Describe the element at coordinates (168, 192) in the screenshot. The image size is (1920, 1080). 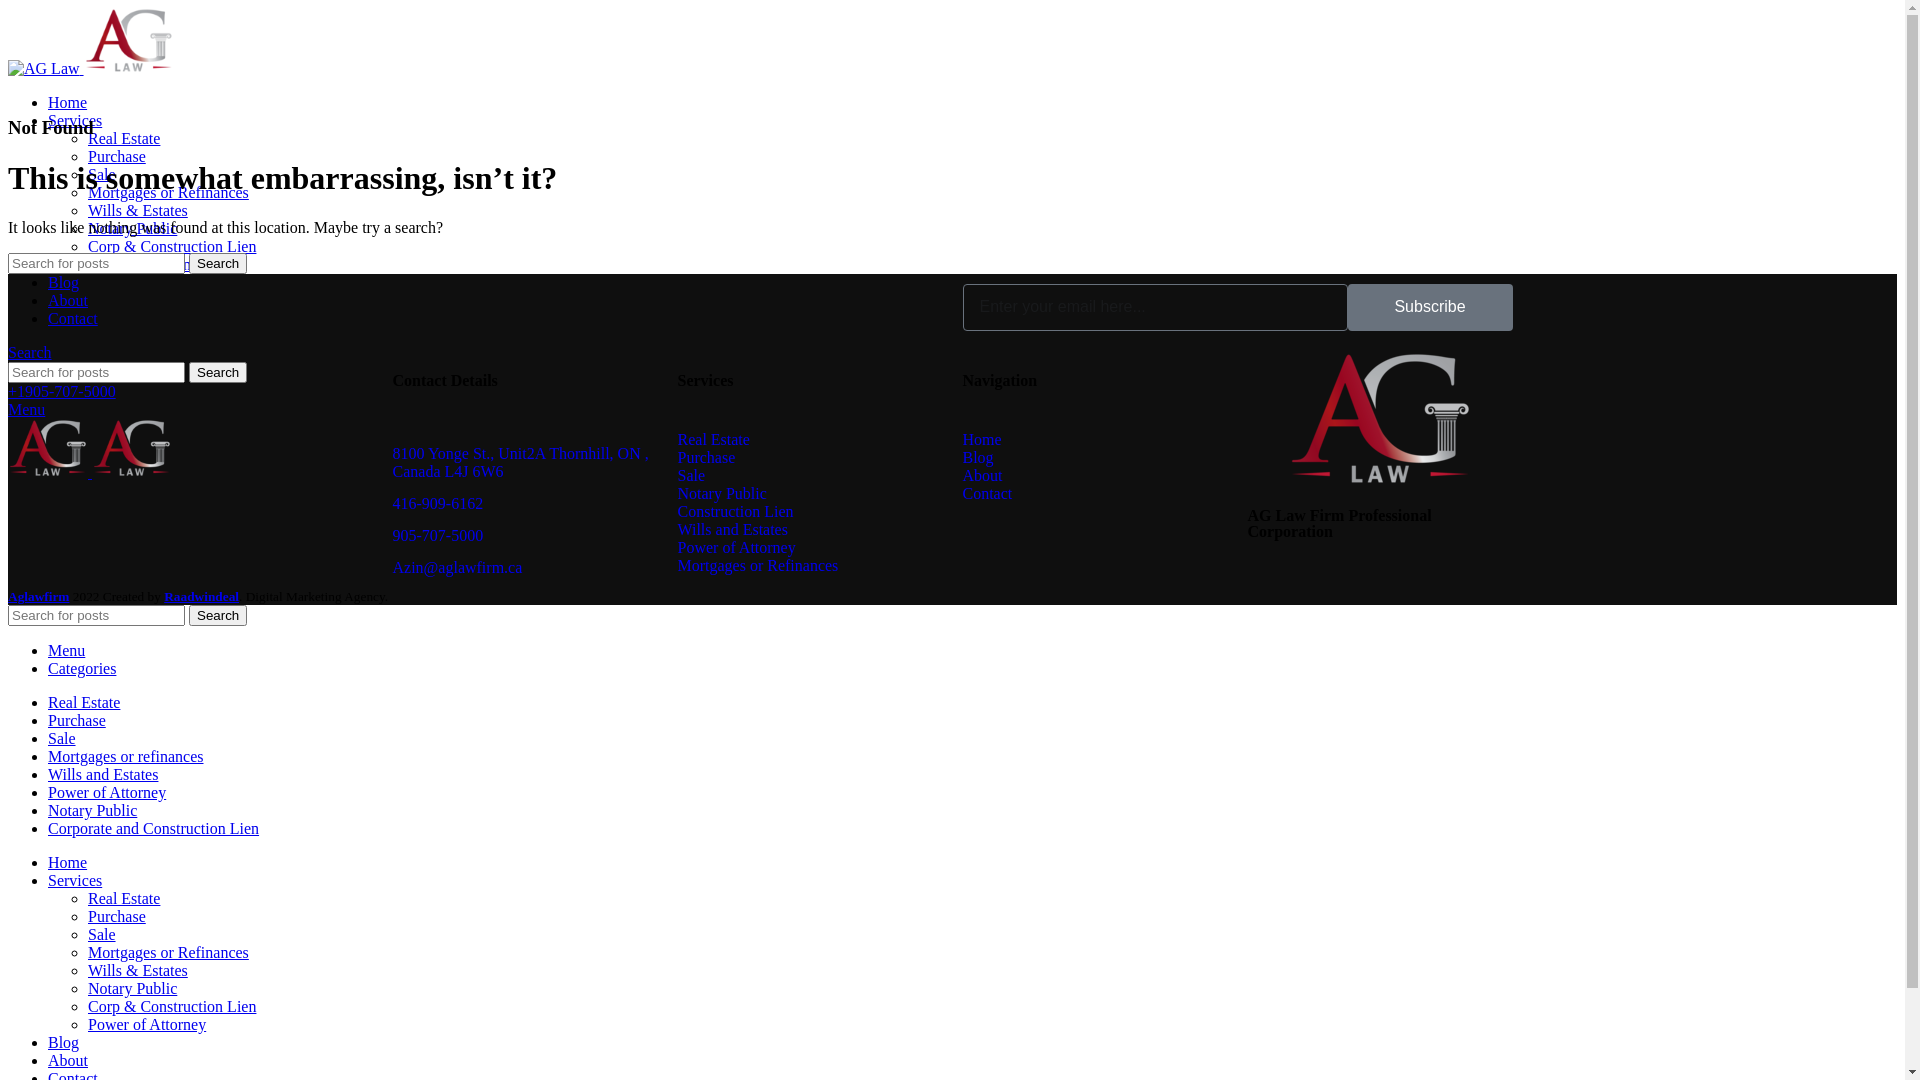
I see `Mortgages or Refinances` at that location.